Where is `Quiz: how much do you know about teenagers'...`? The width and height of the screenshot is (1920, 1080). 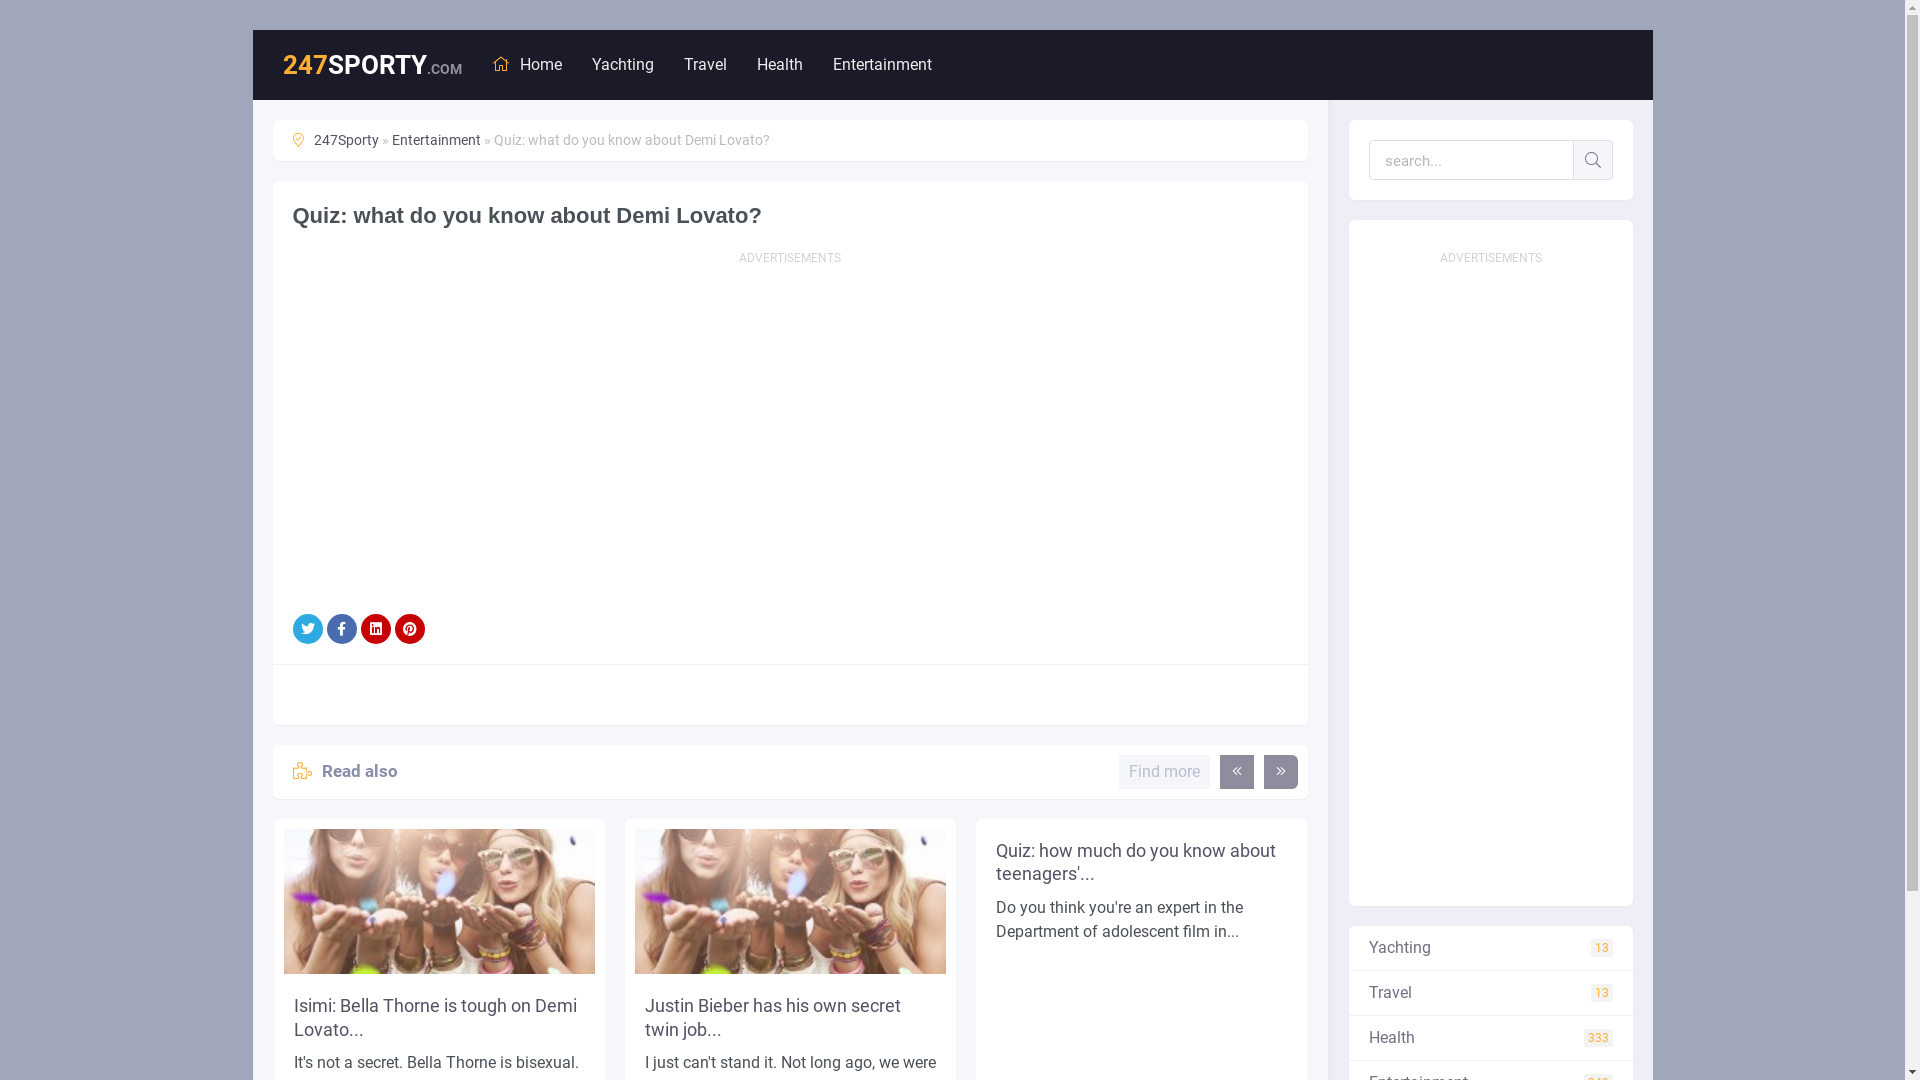
Quiz: how much do you know about teenagers'... is located at coordinates (1142, 862).